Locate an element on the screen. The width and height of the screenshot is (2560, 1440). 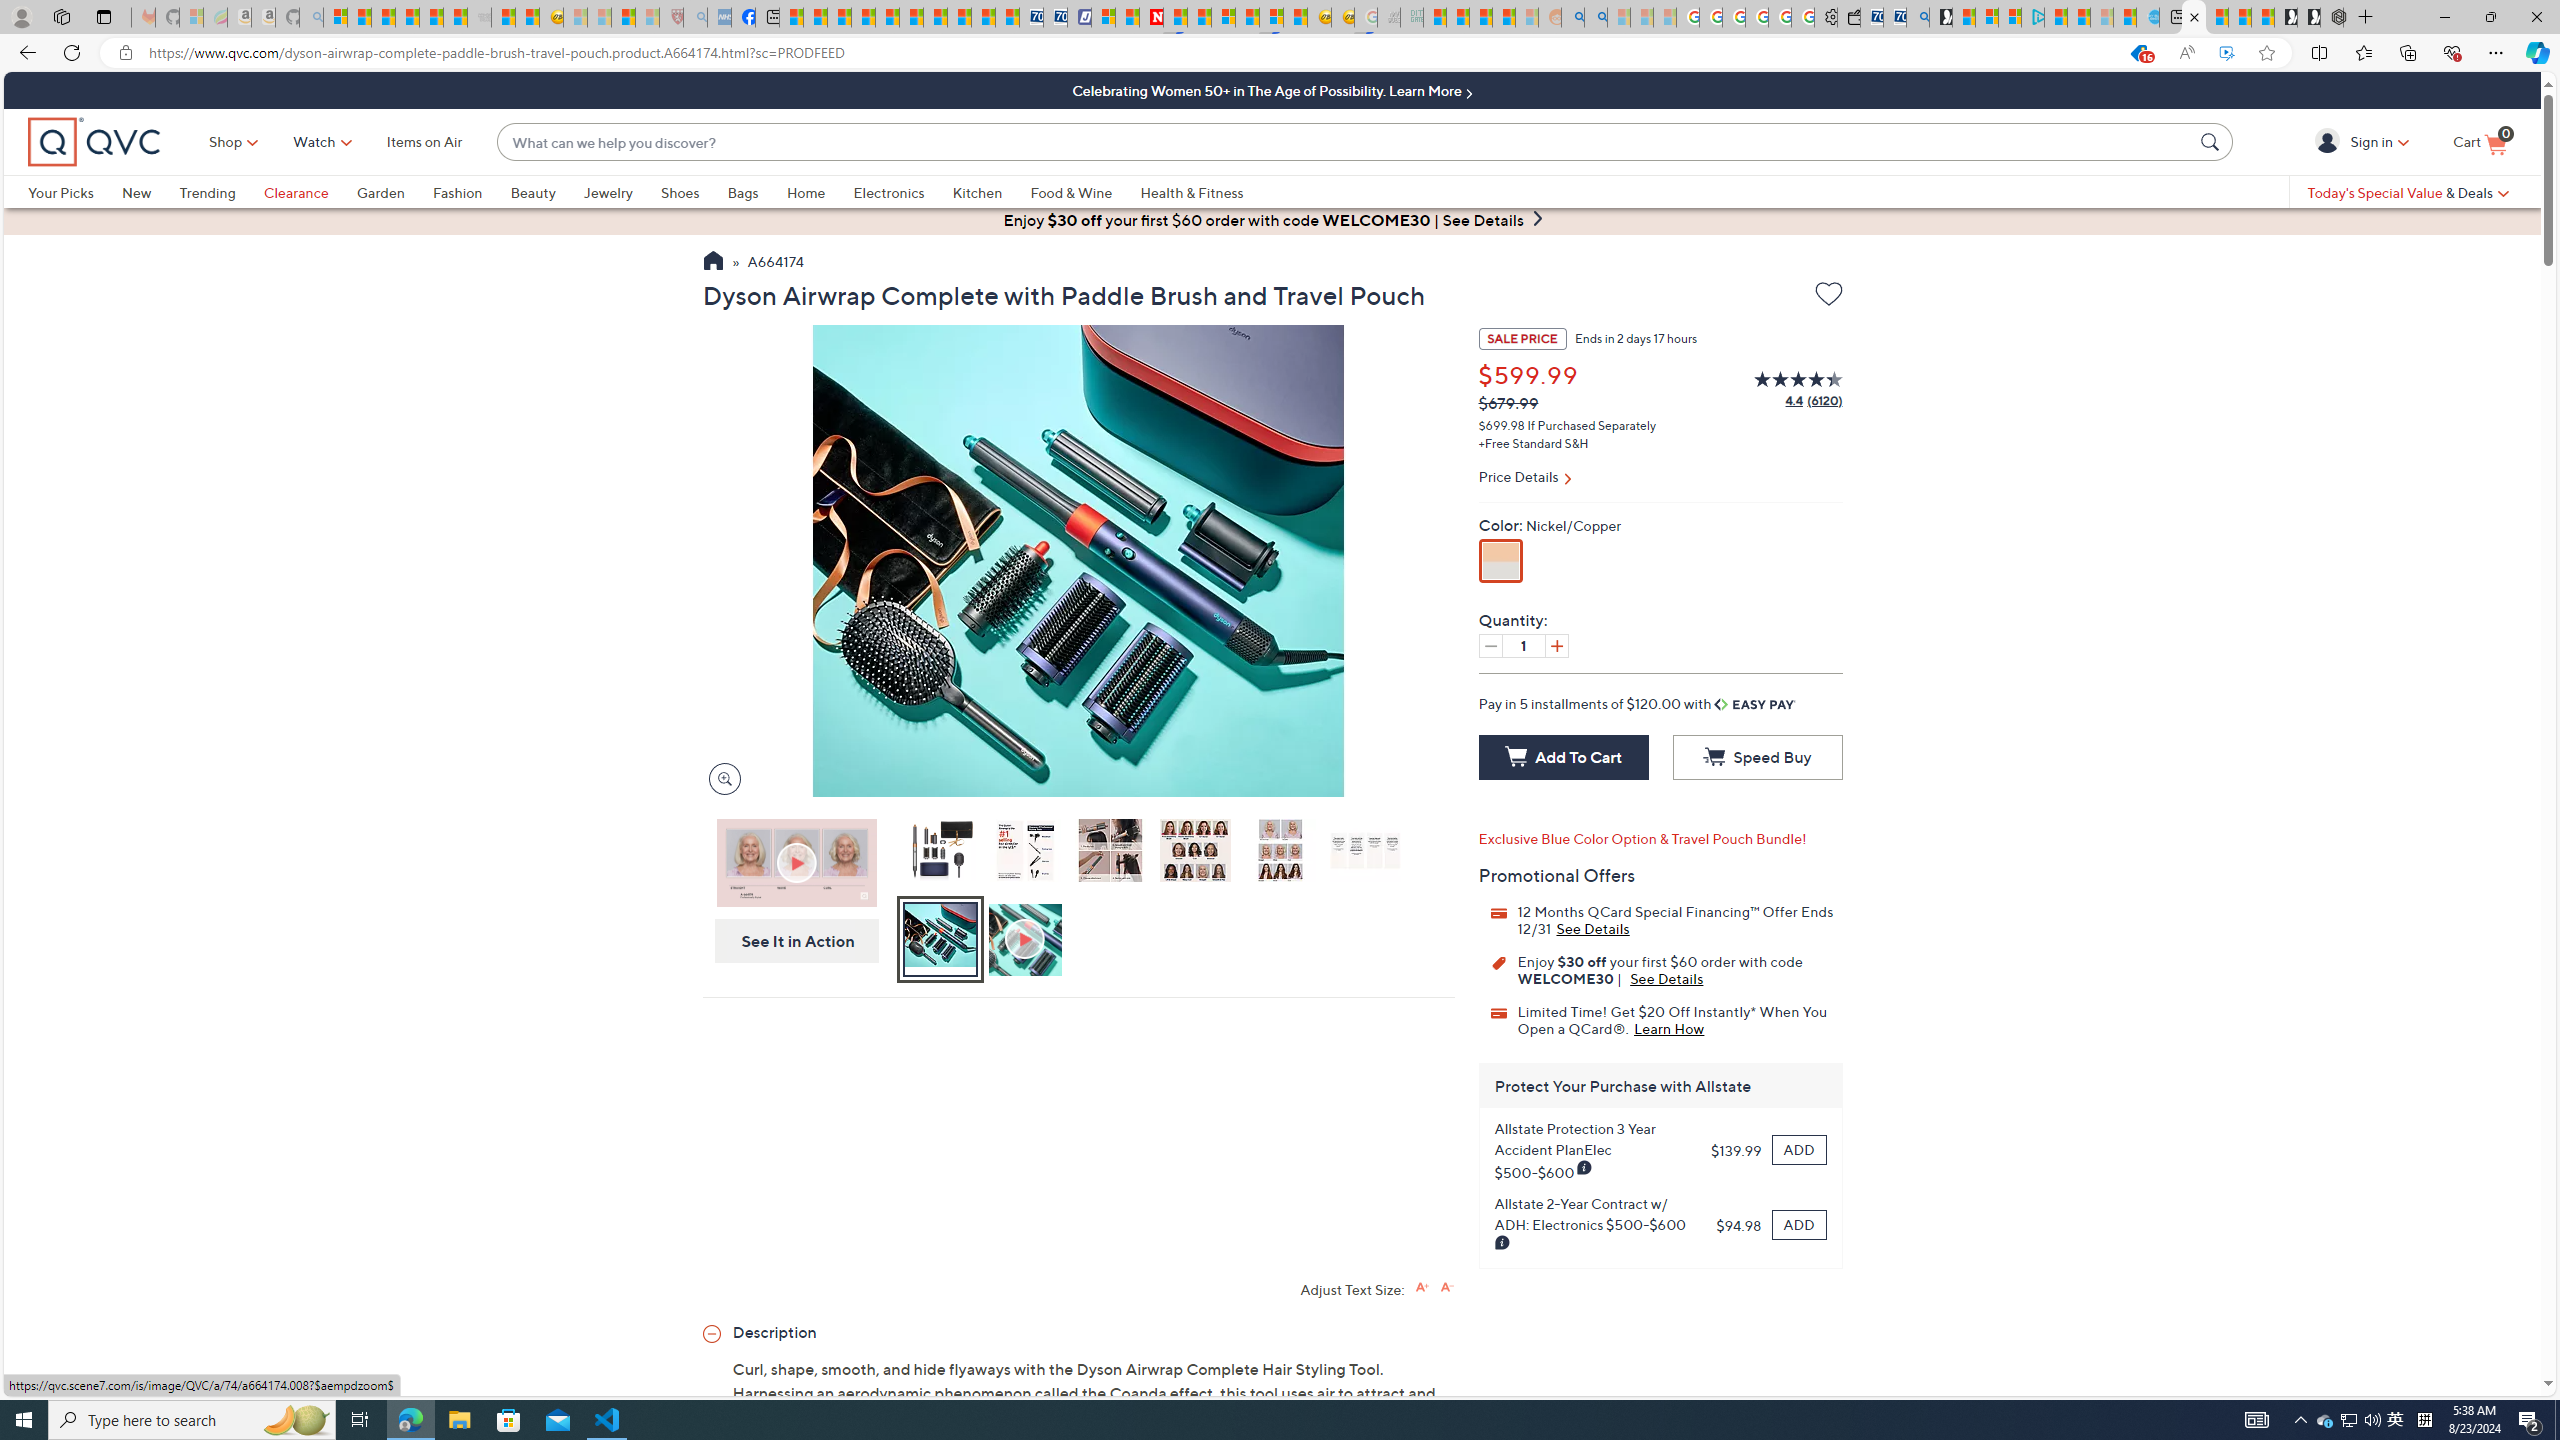
Microsoft Start Gaming is located at coordinates (1940, 17).